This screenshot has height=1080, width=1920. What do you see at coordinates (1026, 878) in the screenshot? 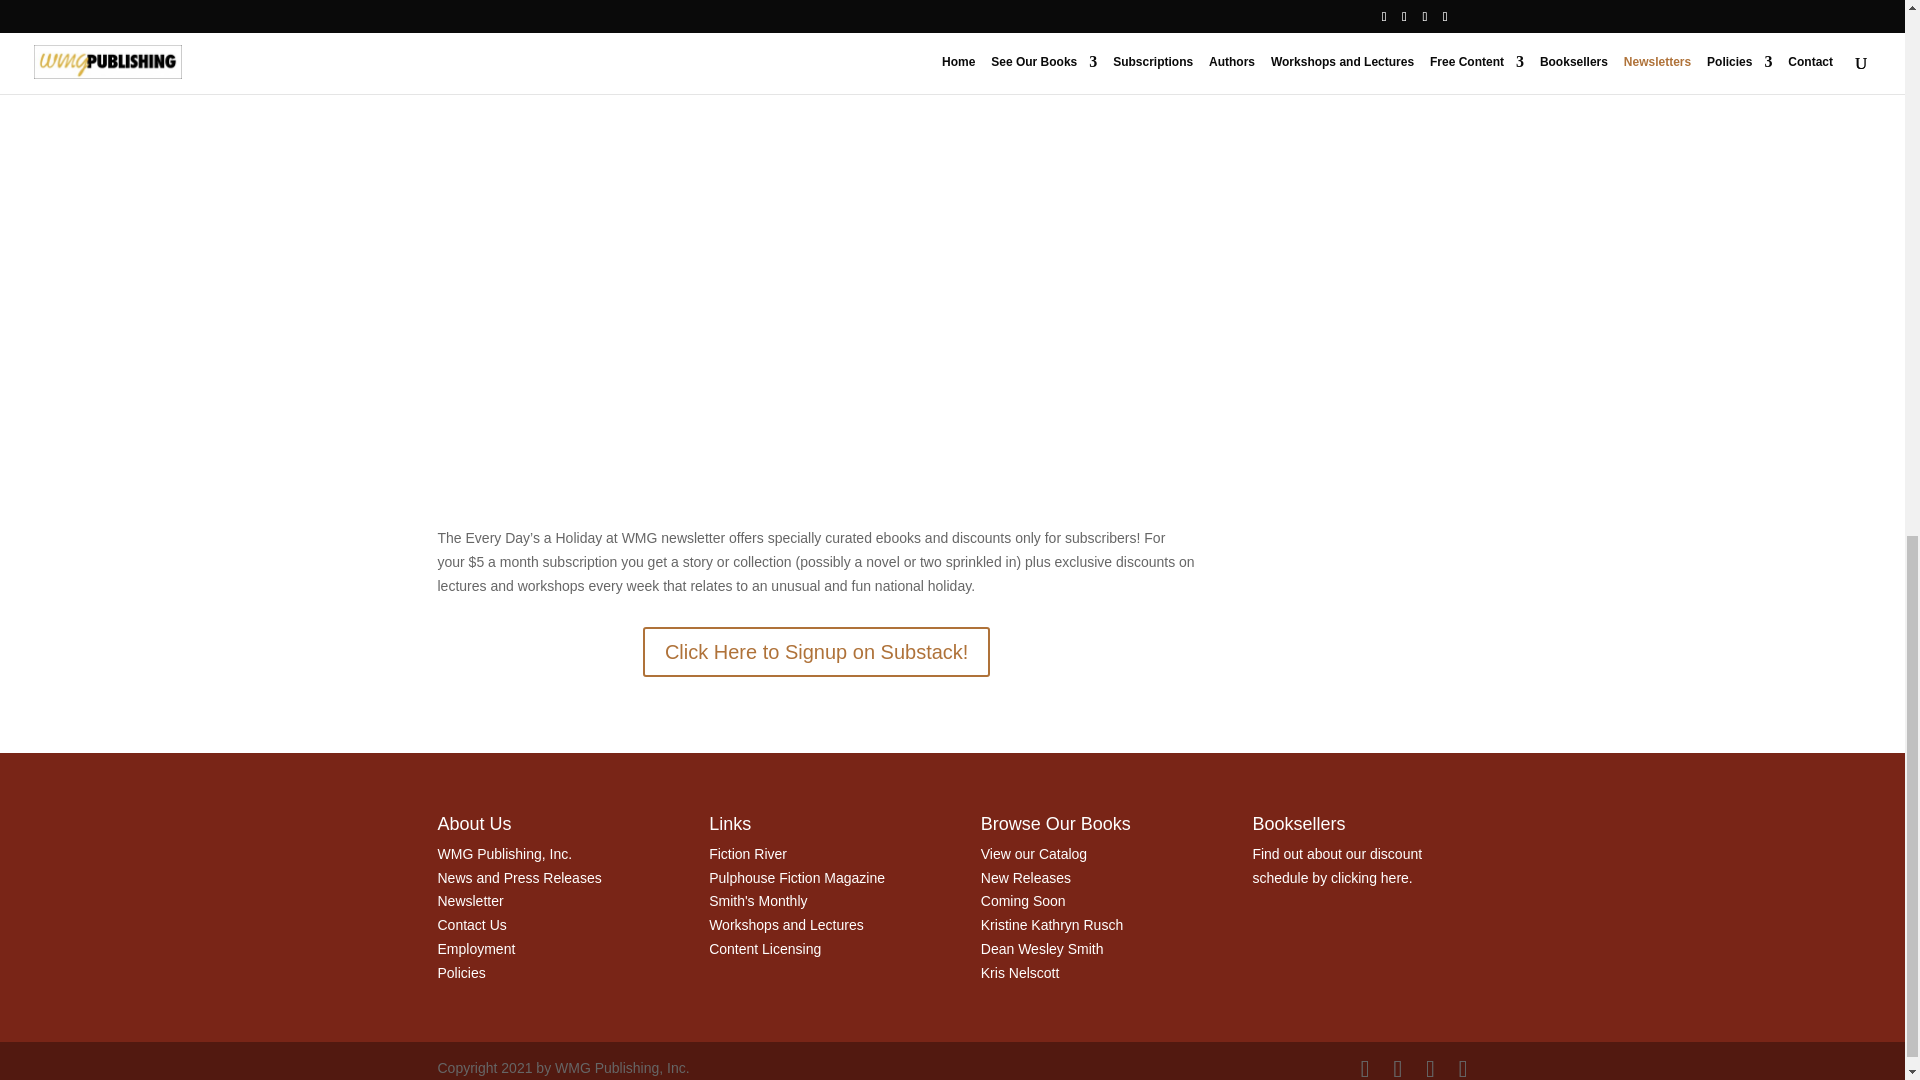
I see `New Releases` at bounding box center [1026, 878].